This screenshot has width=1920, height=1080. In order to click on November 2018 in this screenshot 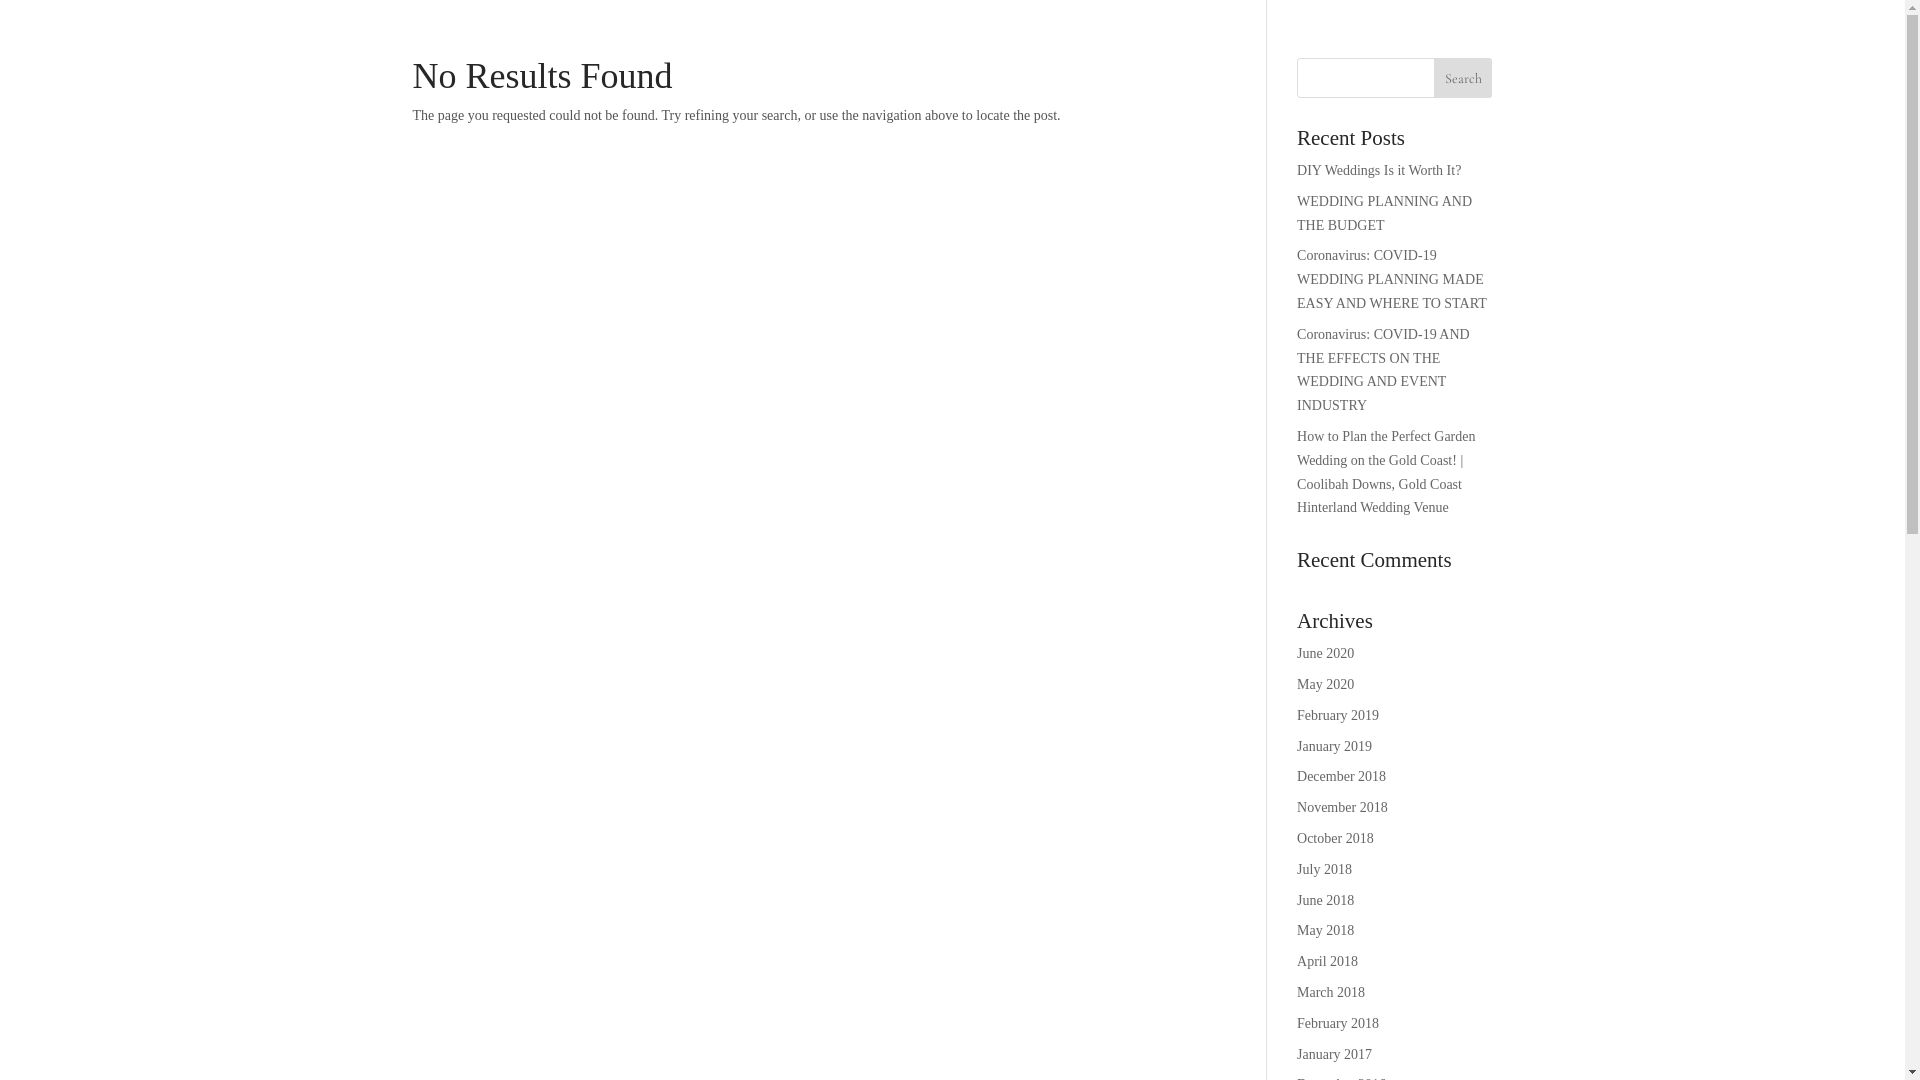, I will do `click(1342, 808)`.